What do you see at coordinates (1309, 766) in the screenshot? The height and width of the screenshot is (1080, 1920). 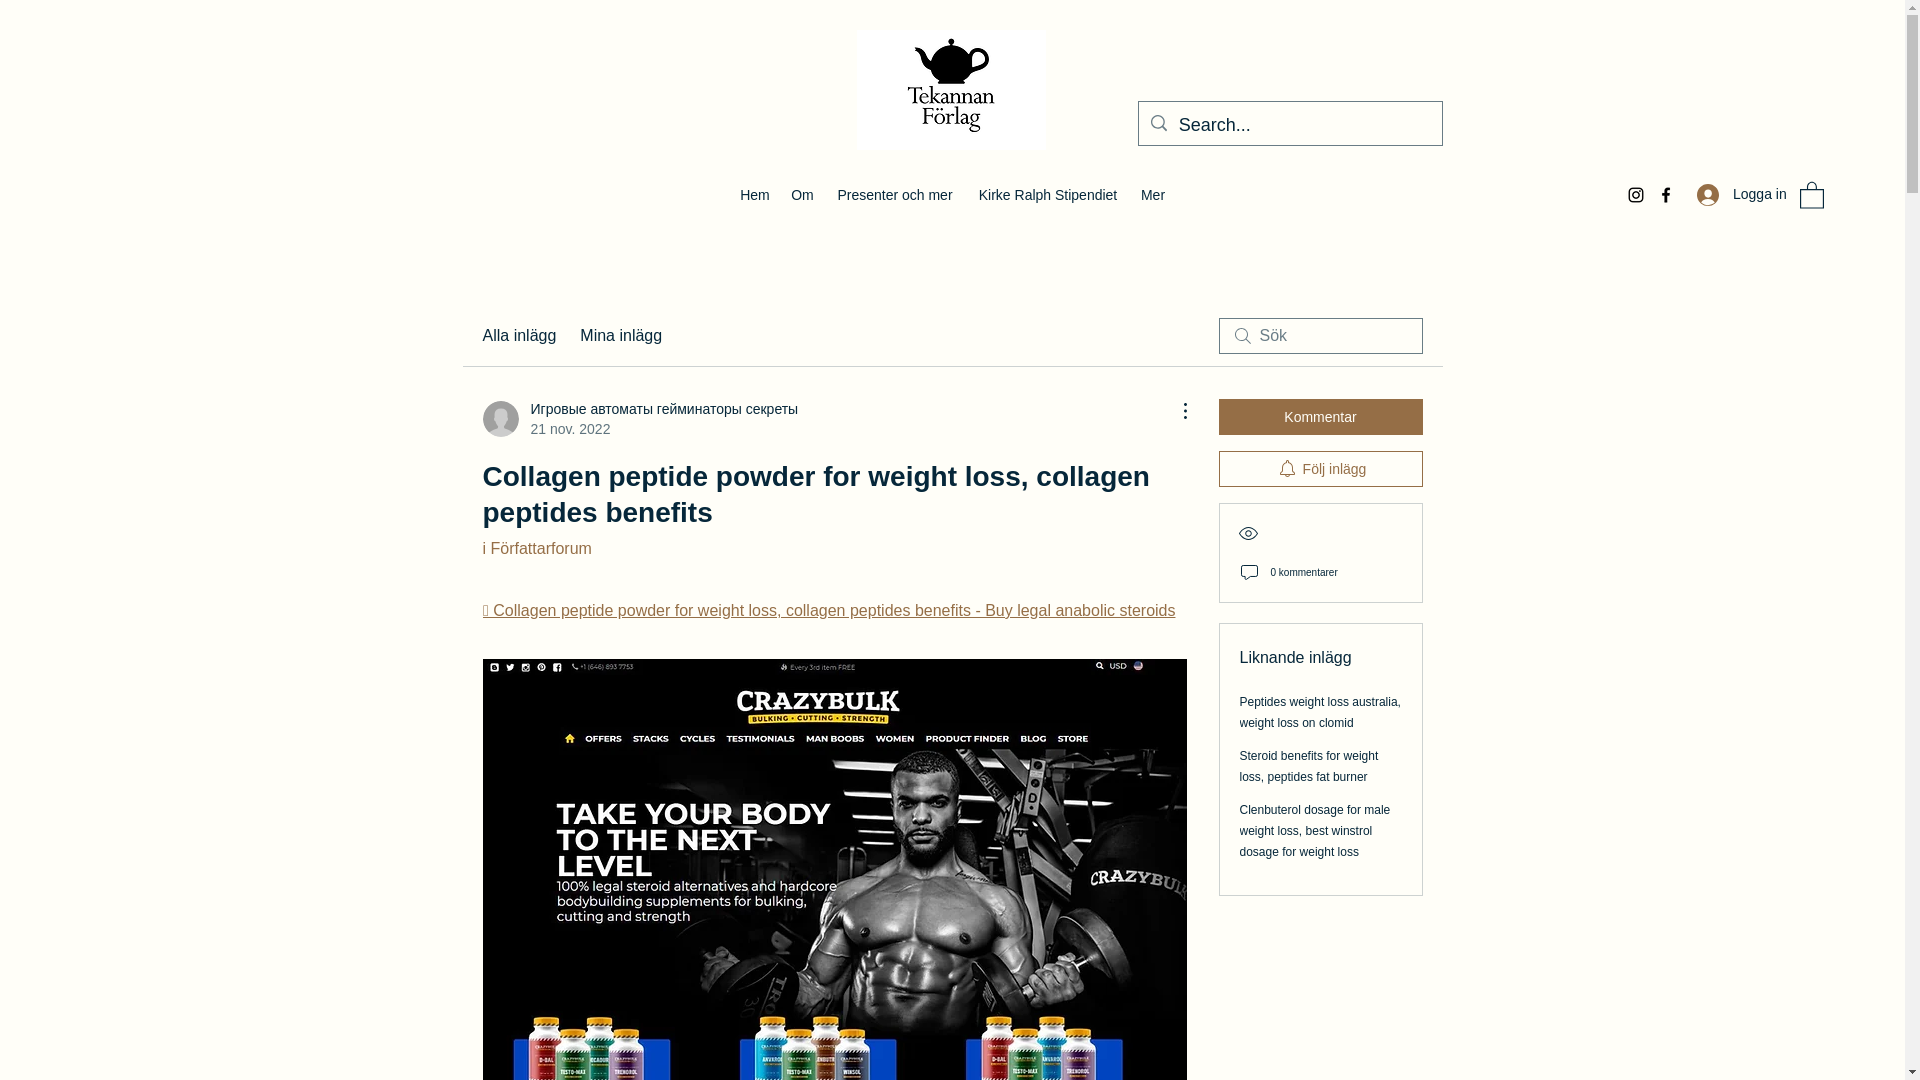 I see `Steroid benefits for weight loss, peptides fat burner` at bounding box center [1309, 766].